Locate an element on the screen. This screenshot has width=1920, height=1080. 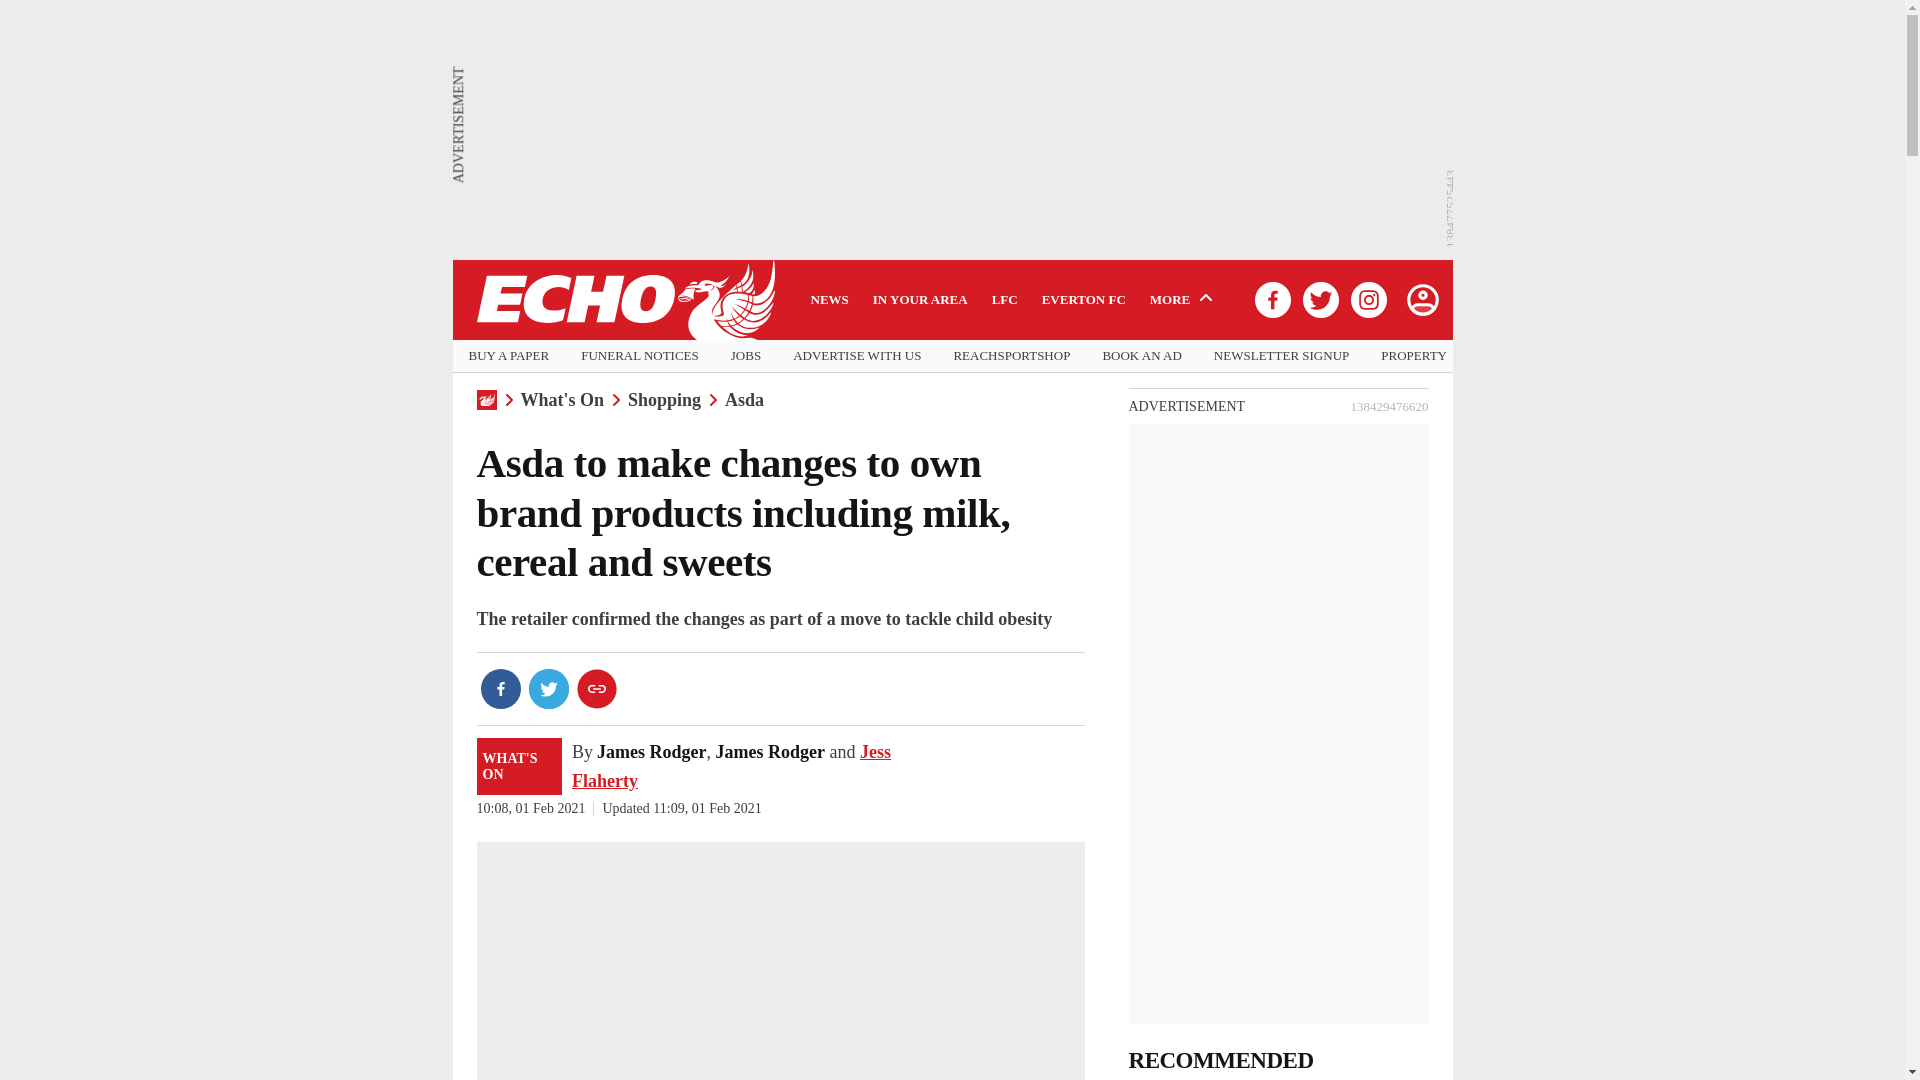
Shopping is located at coordinates (664, 400).